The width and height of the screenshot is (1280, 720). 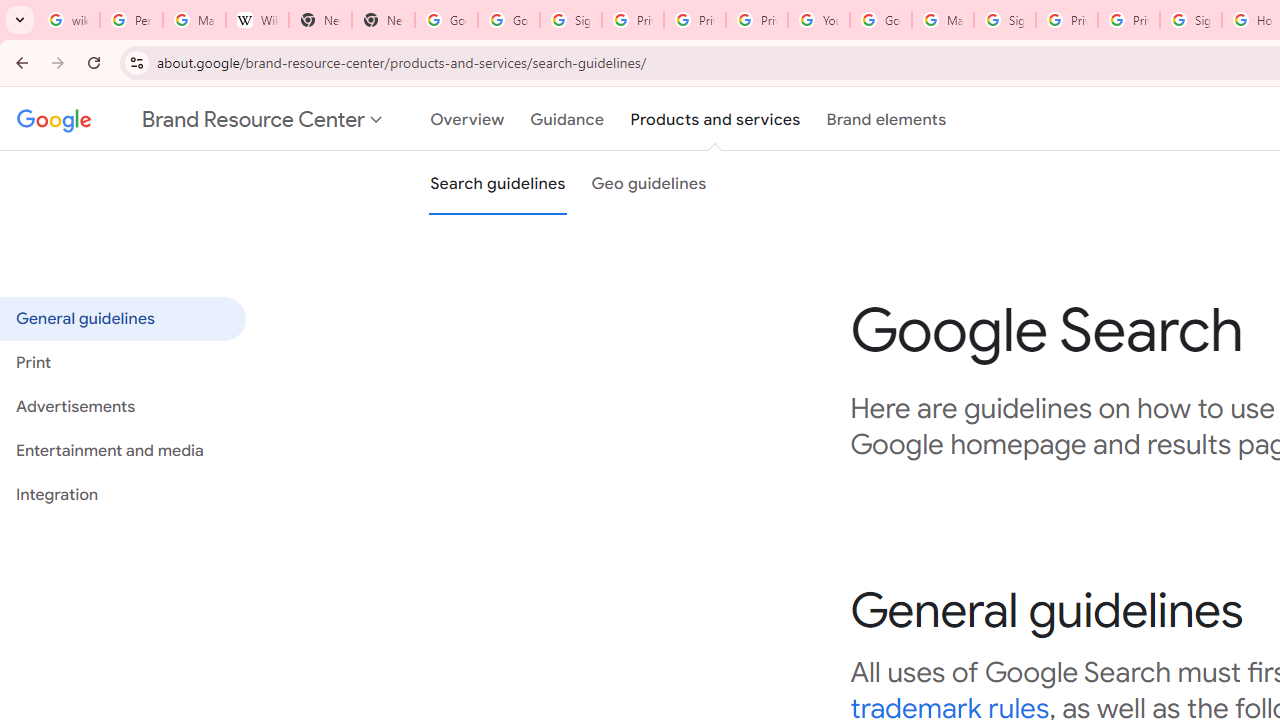 I want to click on Integration, so click(x=122, y=494).